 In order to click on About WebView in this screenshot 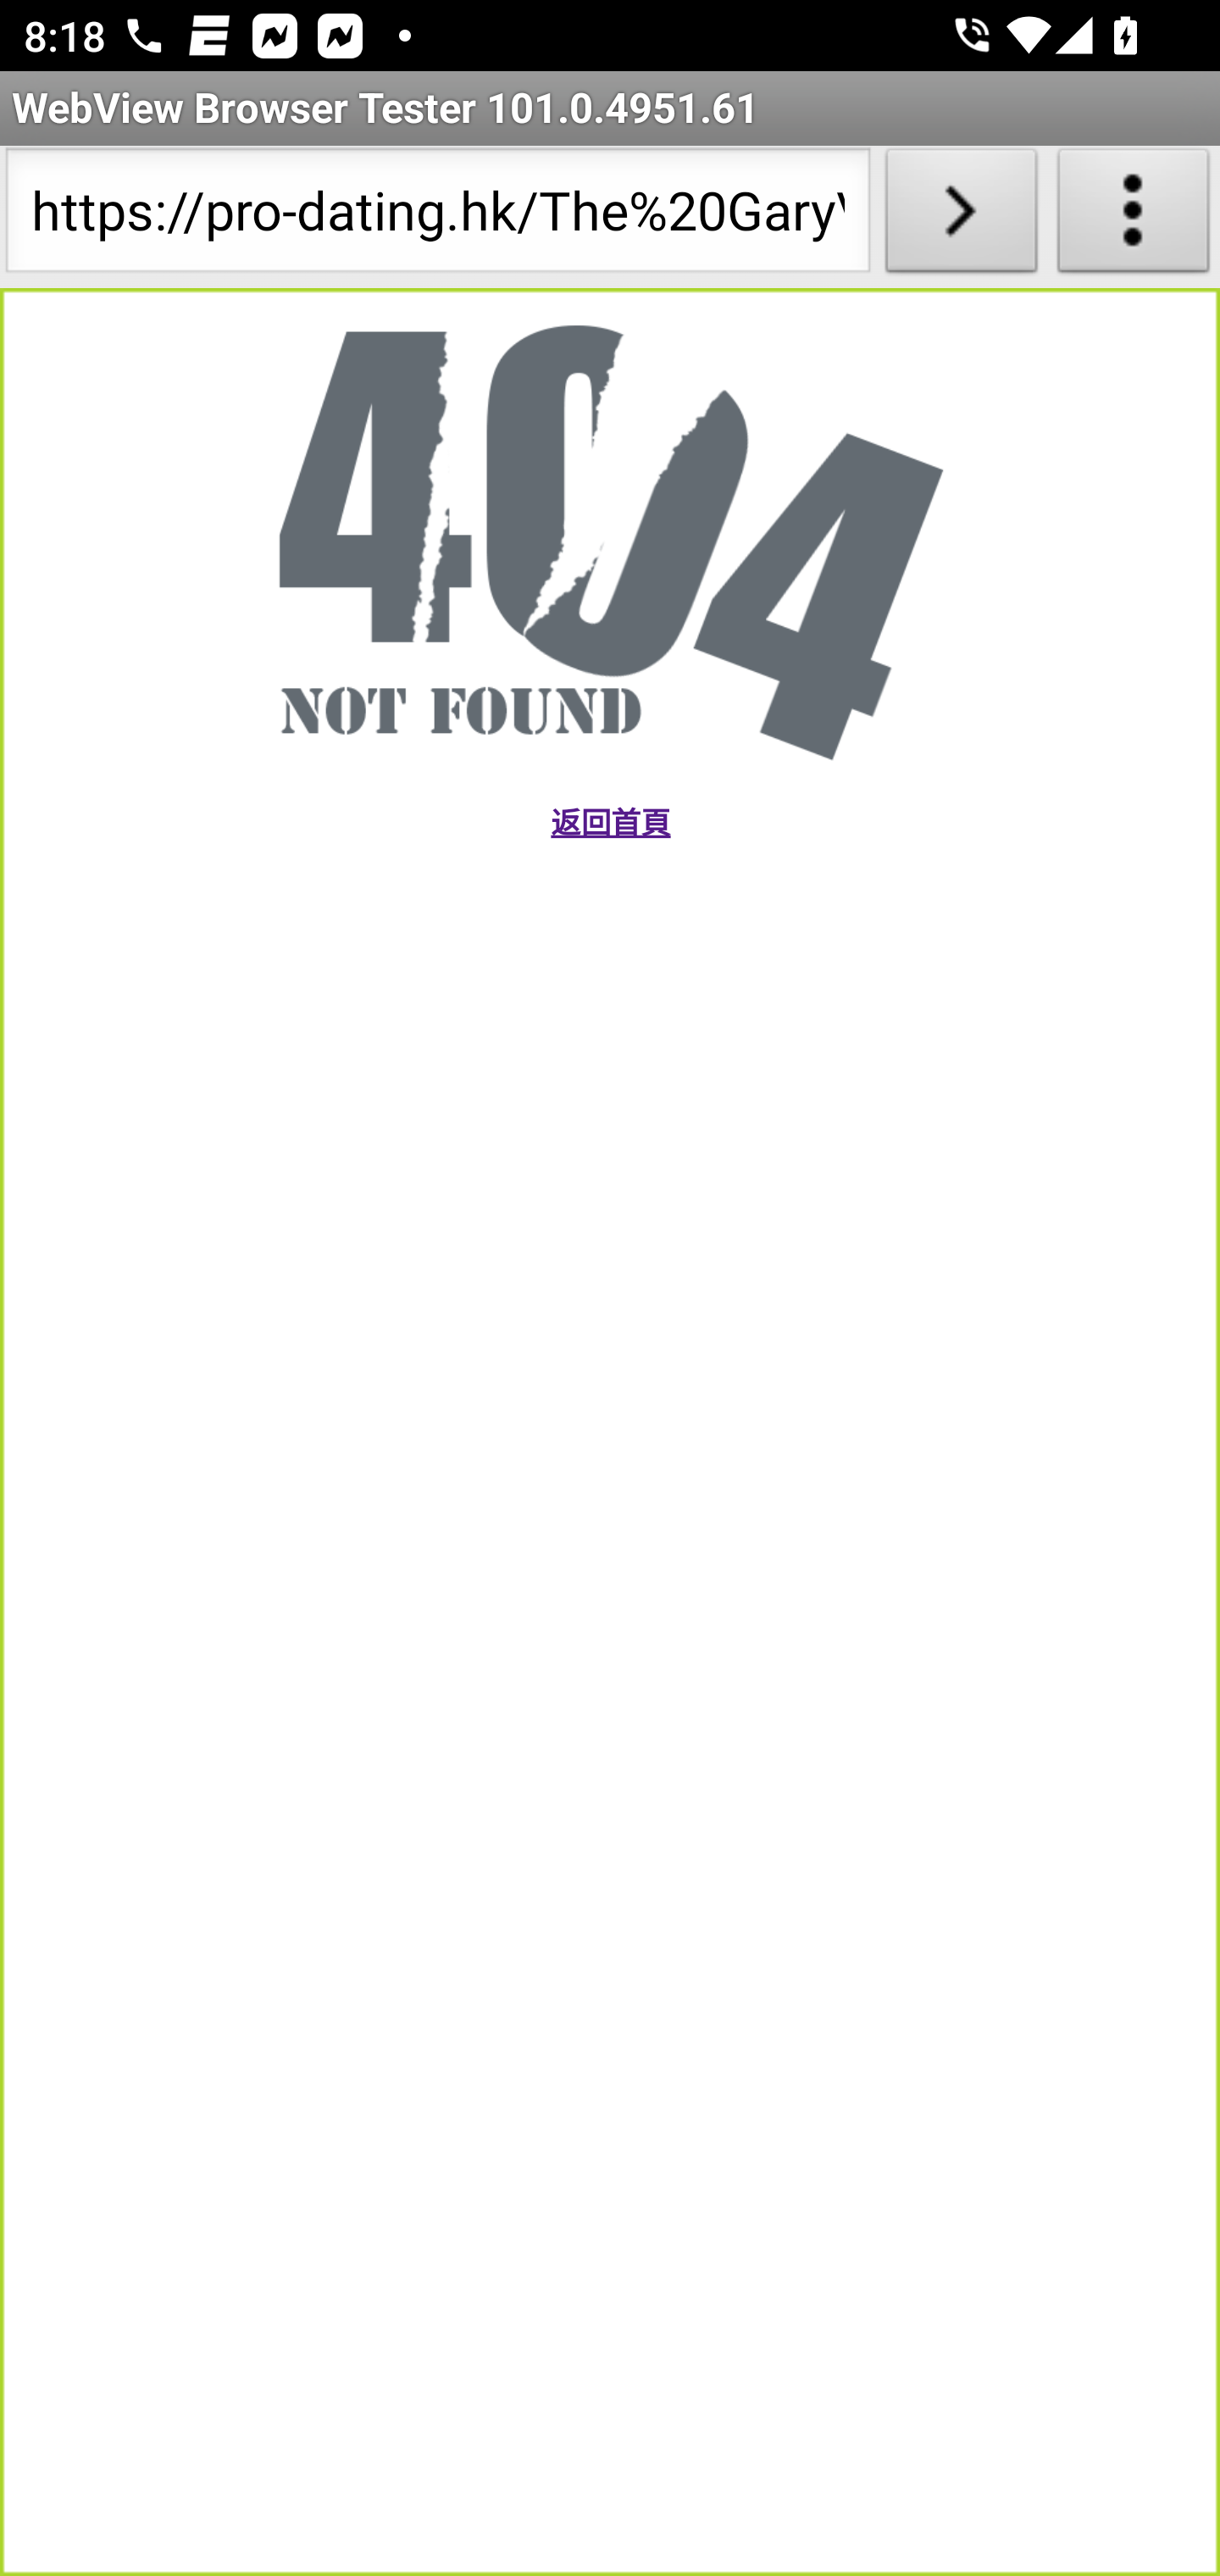, I will do `click(1134, 217)`.